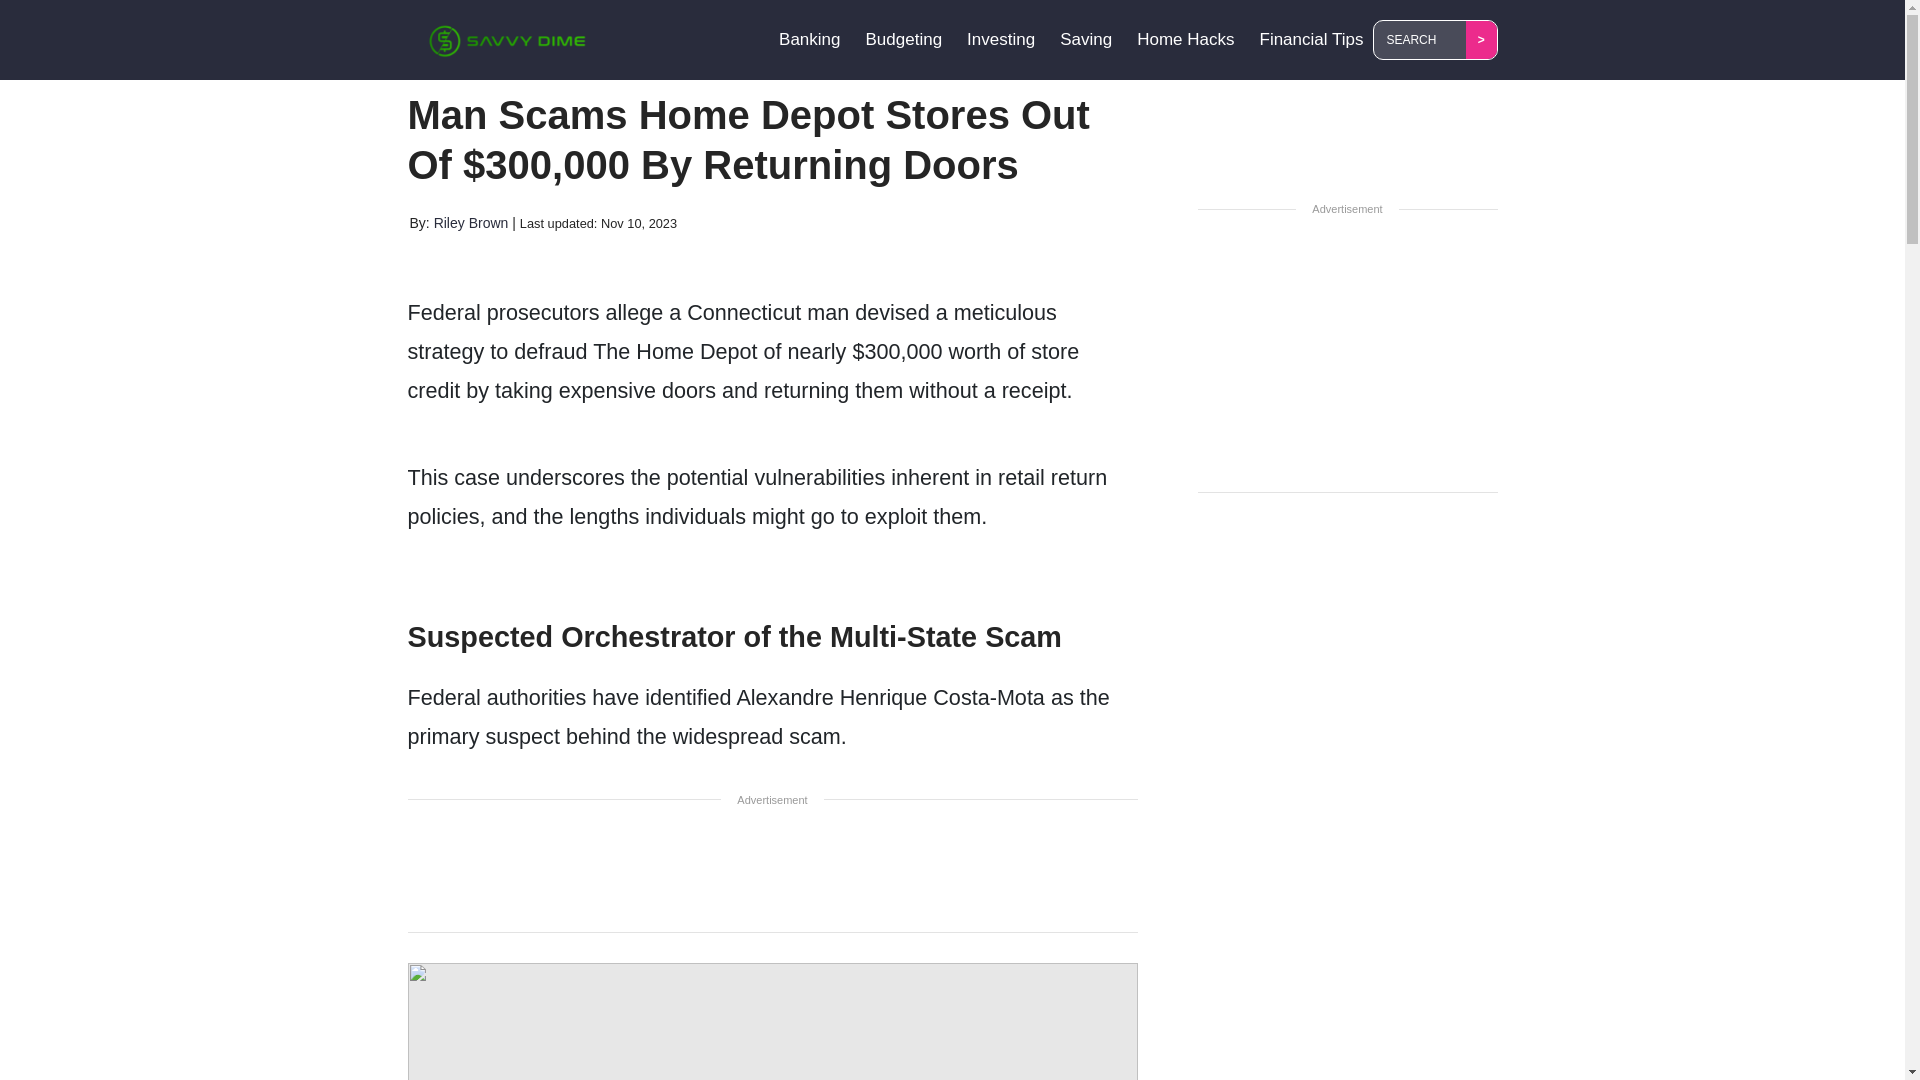  Describe the element at coordinates (1423, 40) in the screenshot. I see `Search` at that location.